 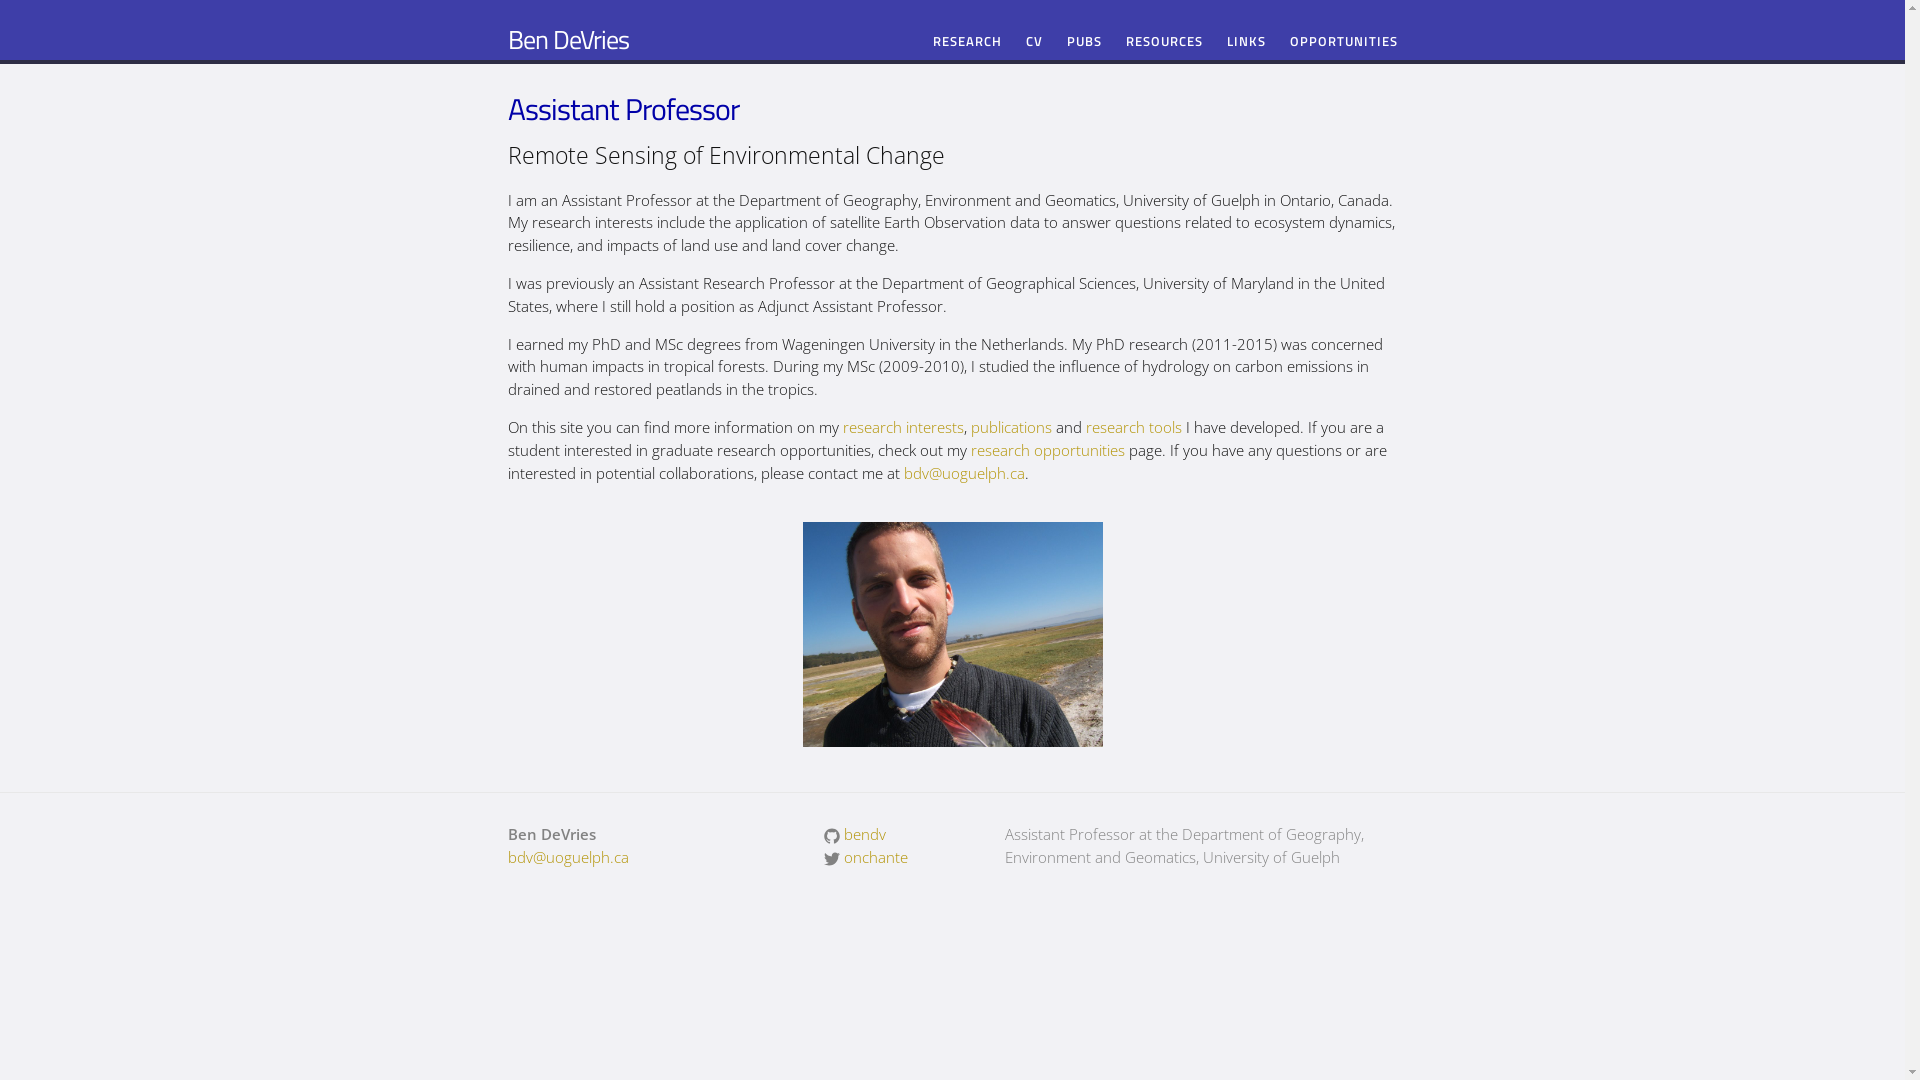 I want to click on PUBS, so click(x=1084, y=42).